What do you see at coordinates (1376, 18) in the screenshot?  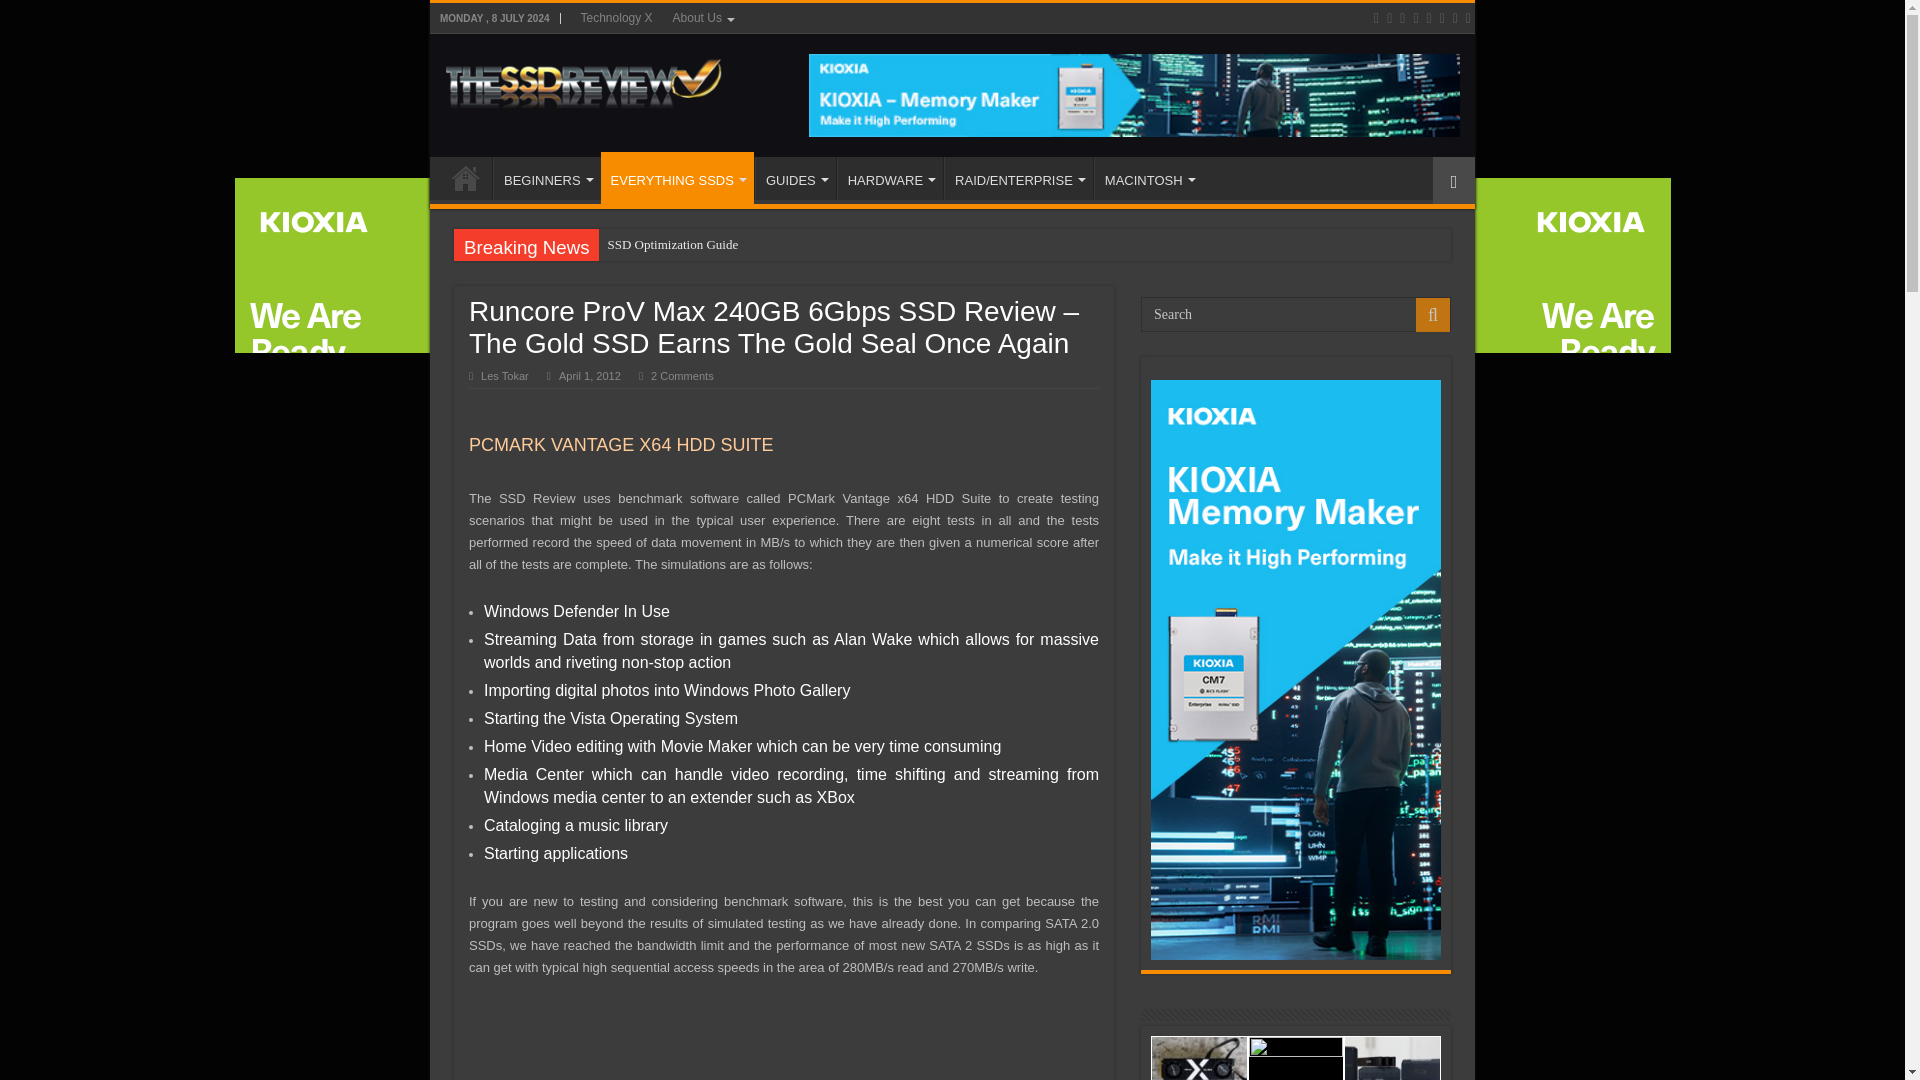 I see `Rss` at bounding box center [1376, 18].